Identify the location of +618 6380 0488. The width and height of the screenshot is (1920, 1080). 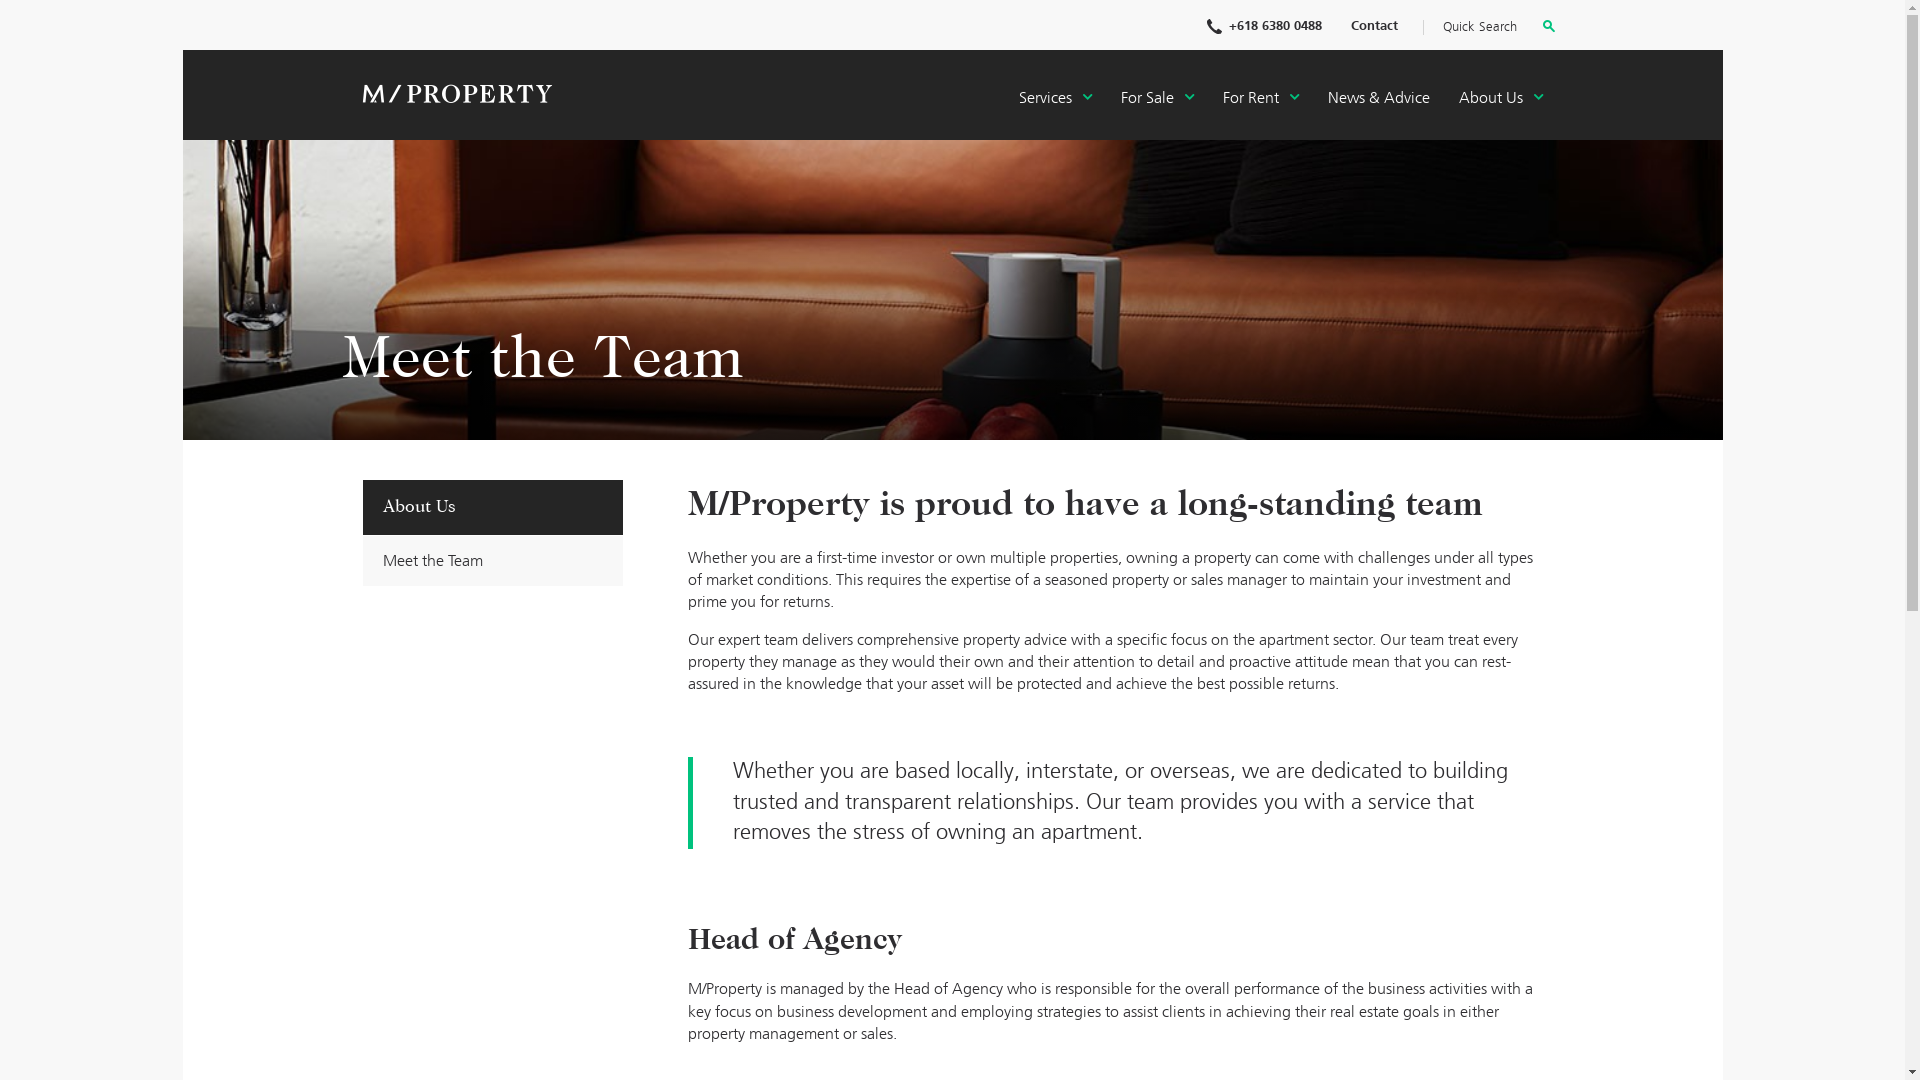
(1264, 26).